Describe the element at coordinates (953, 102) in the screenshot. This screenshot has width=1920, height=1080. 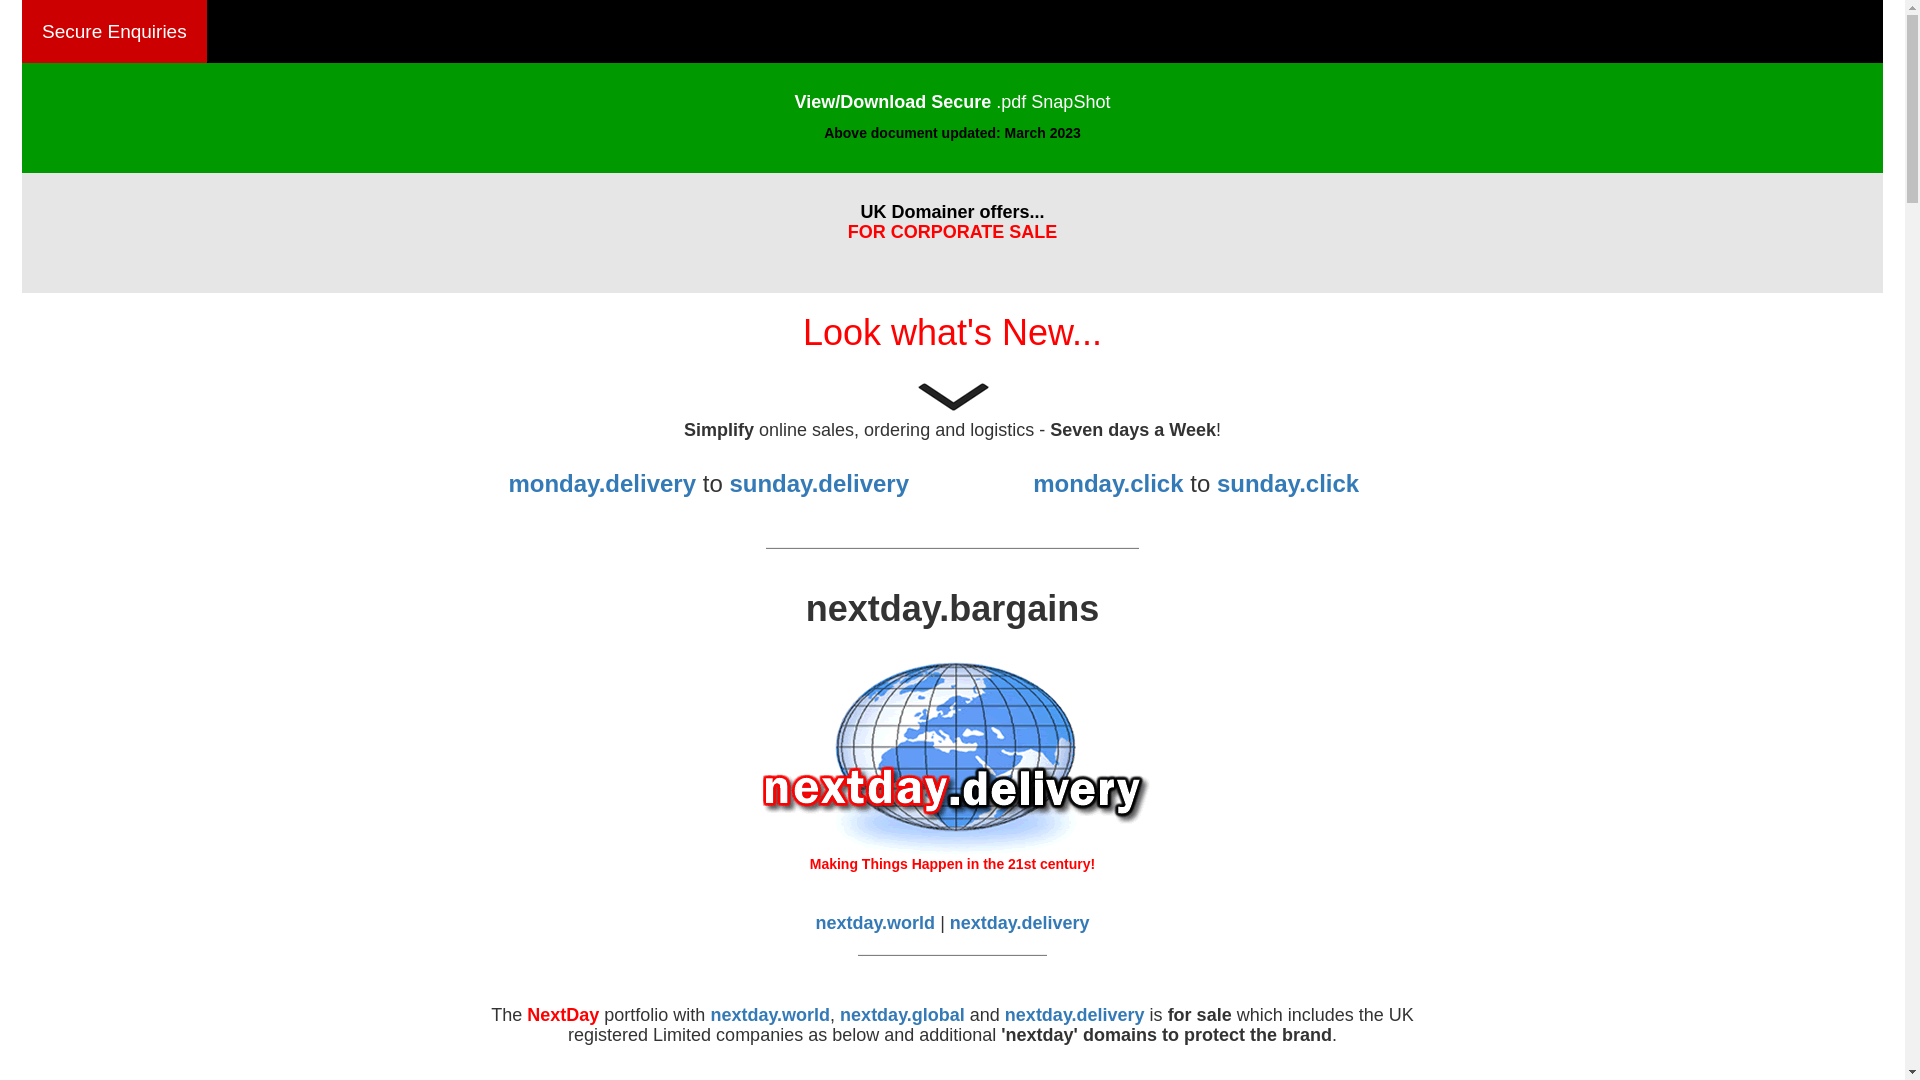
I see `View/Download Secure .pdf SnapShot` at that location.